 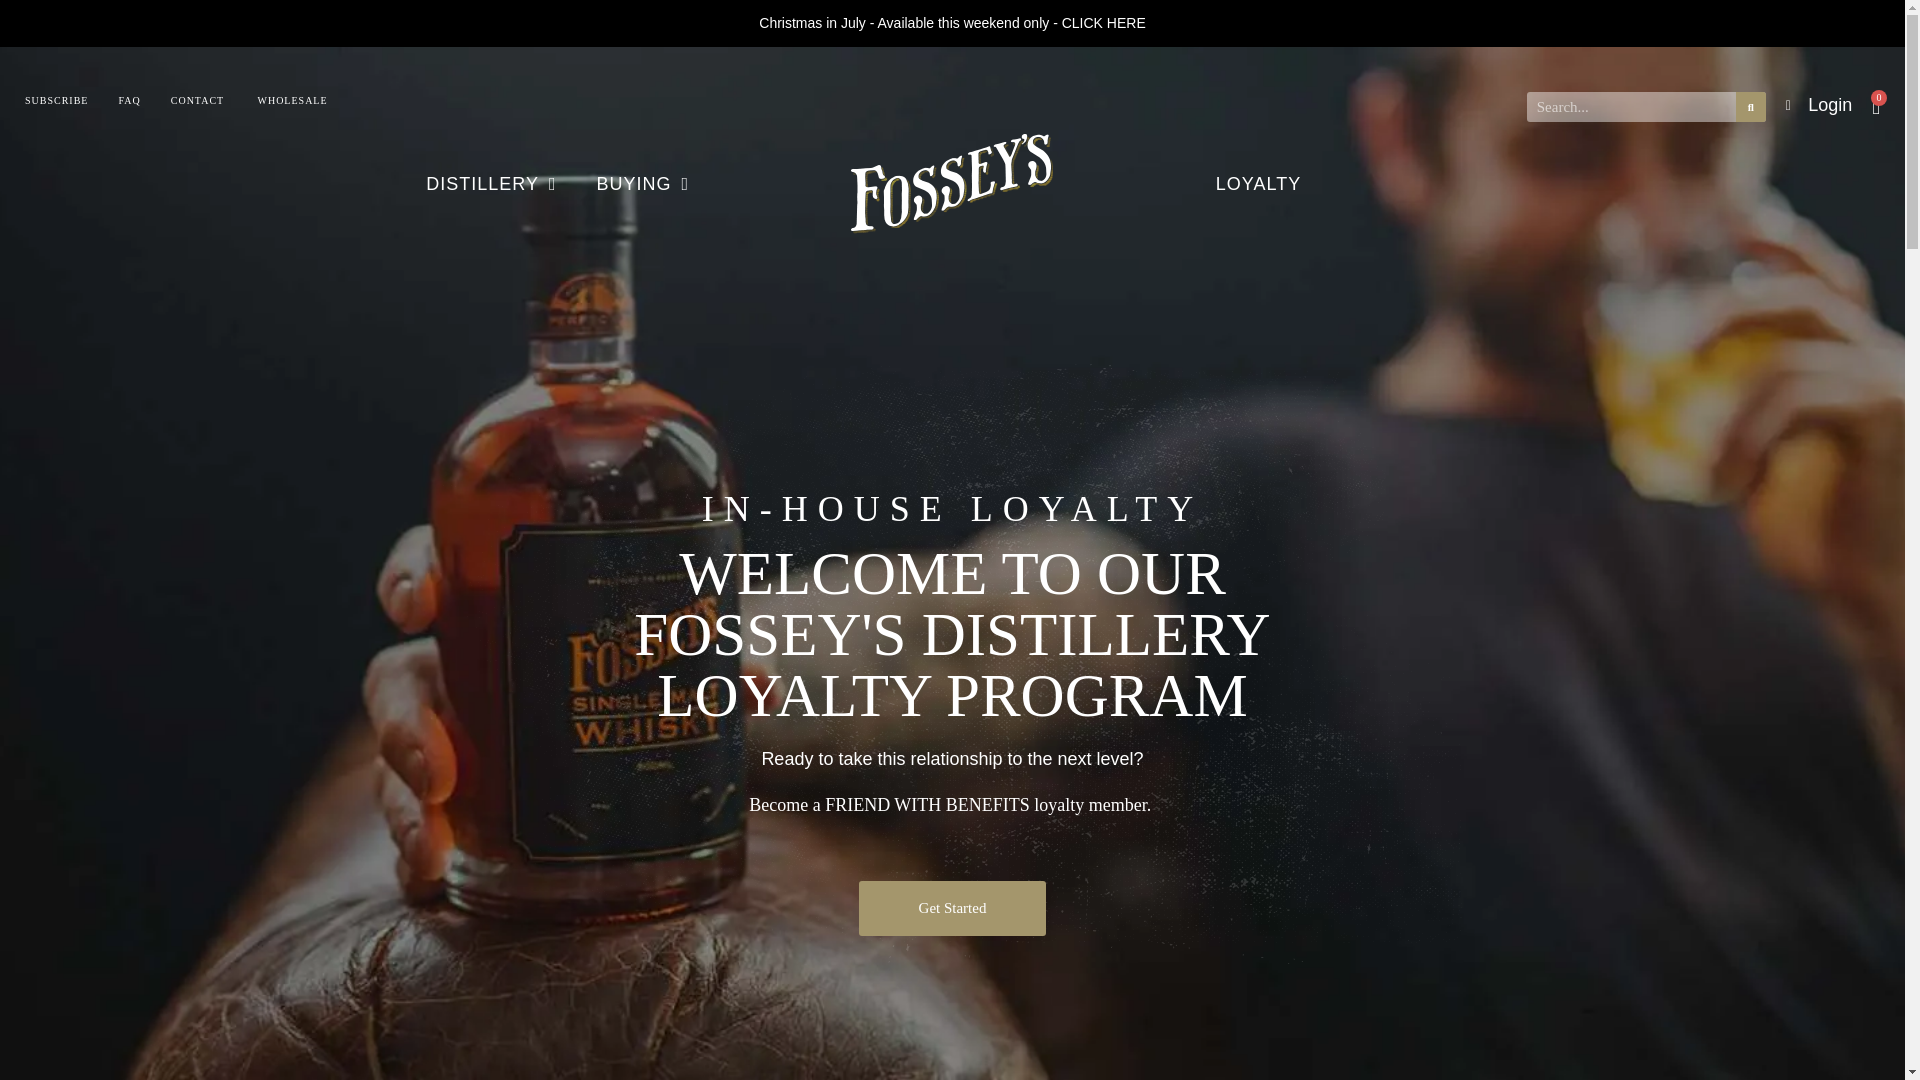 I want to click on FAQ, so click(x=128, y=100).